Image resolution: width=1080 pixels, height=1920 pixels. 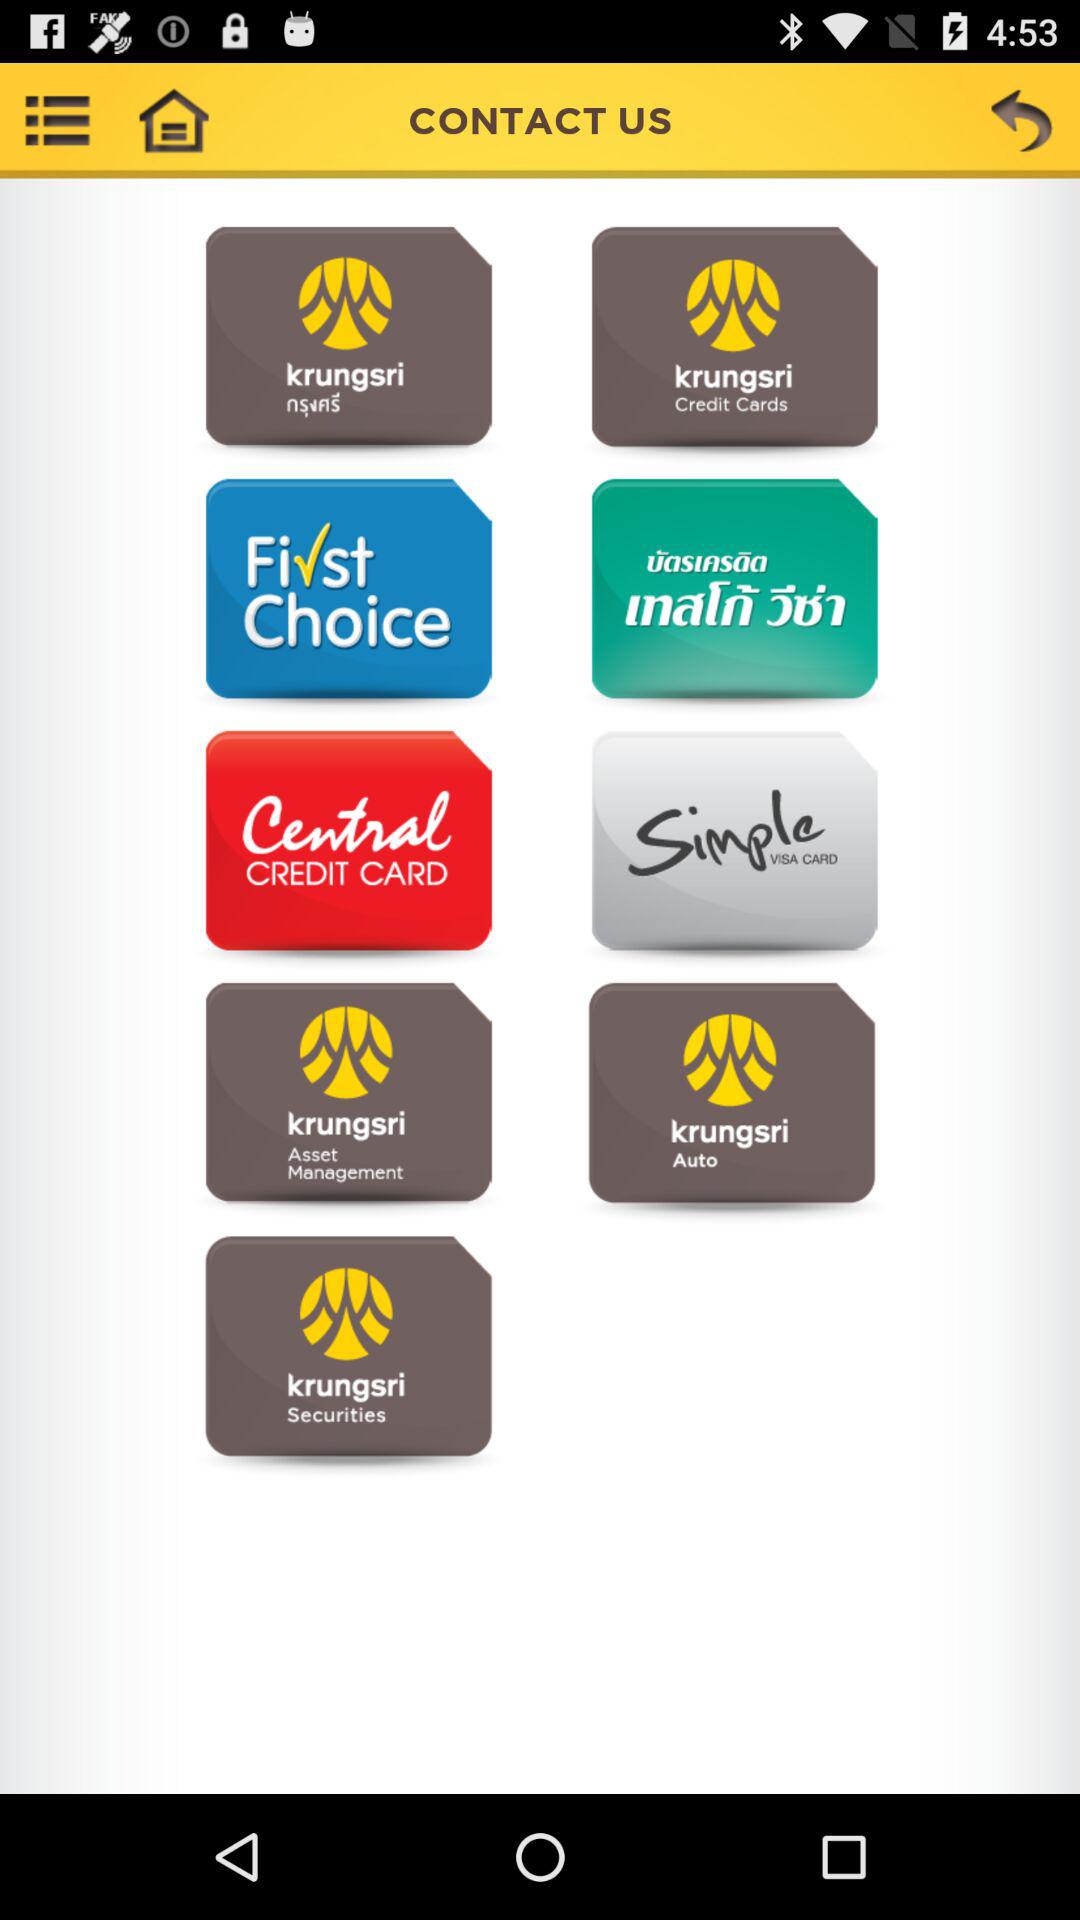 I want to click on select simple visa option, so click(x=732, y=850).